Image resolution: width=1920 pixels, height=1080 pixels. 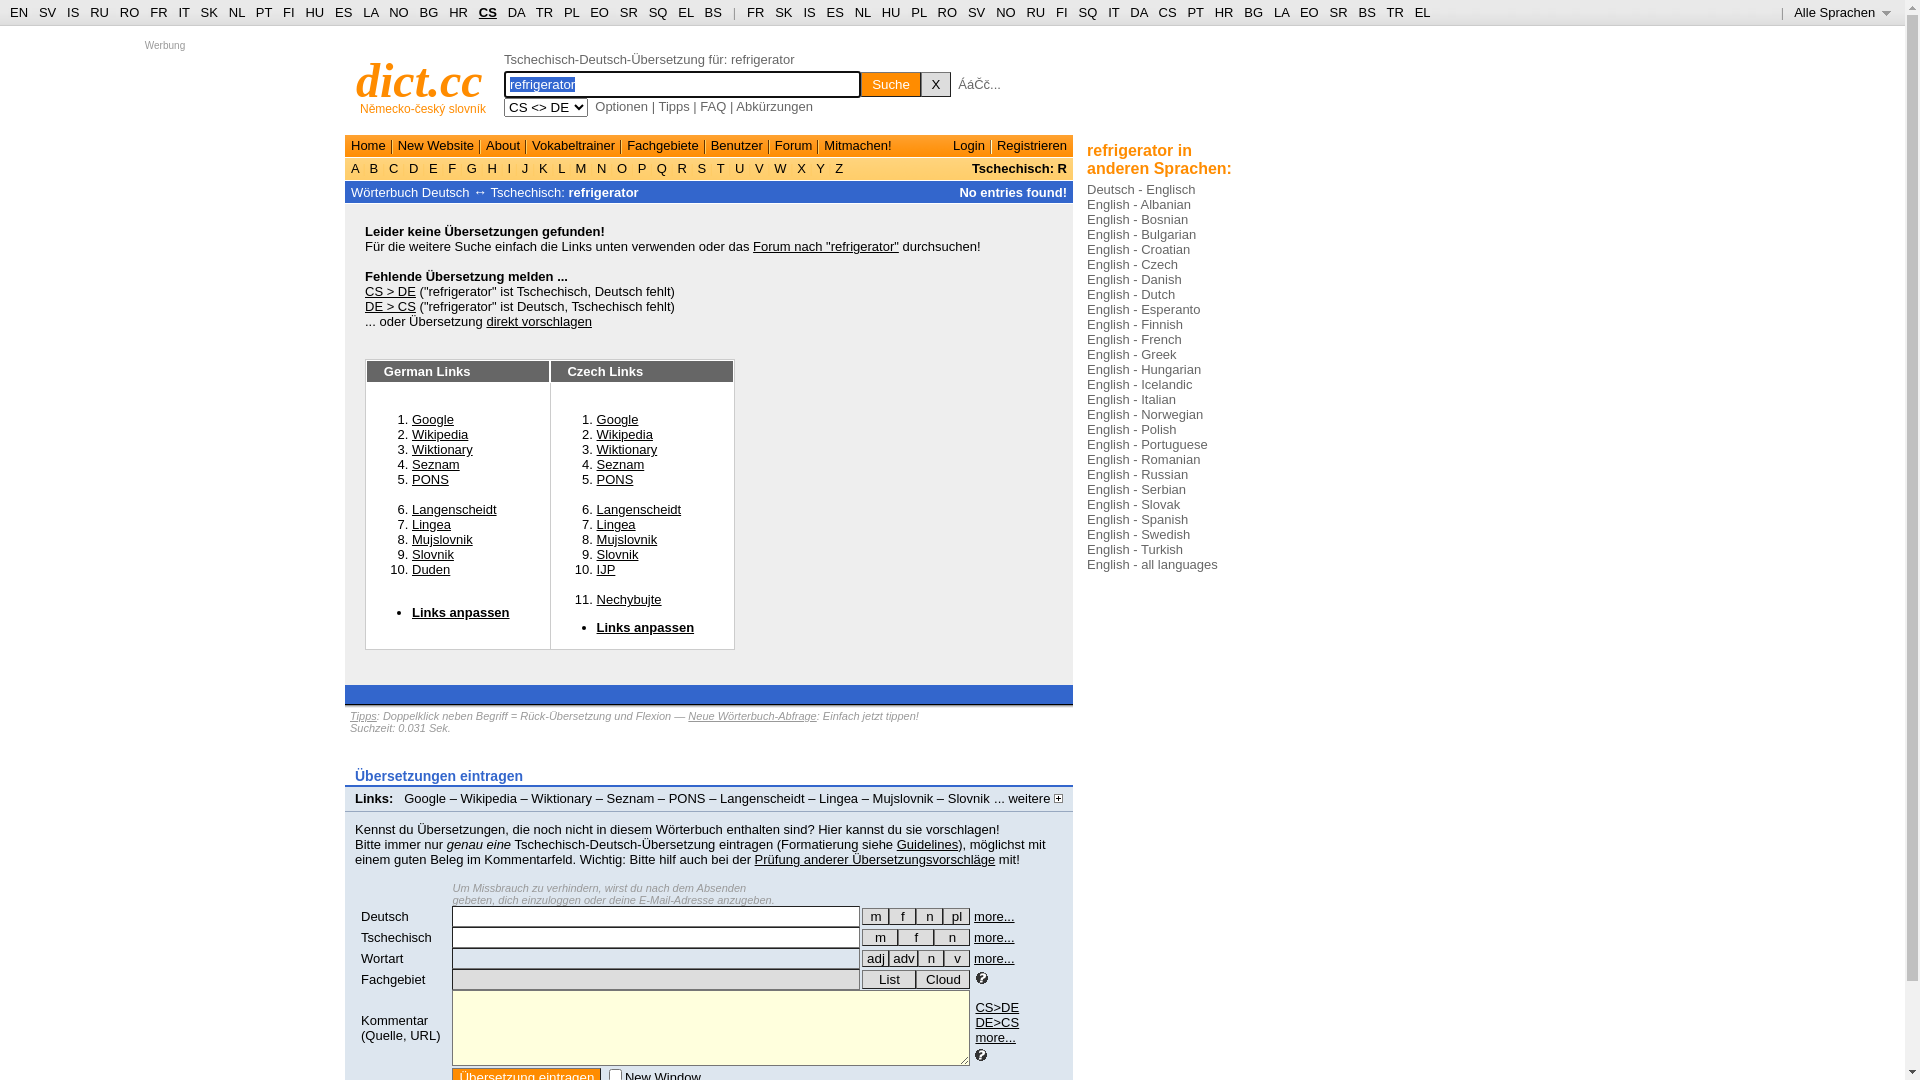 What do you see at coordinates (543, 168) in the screenshot?
I see `K` at bounding box center [543, 168].